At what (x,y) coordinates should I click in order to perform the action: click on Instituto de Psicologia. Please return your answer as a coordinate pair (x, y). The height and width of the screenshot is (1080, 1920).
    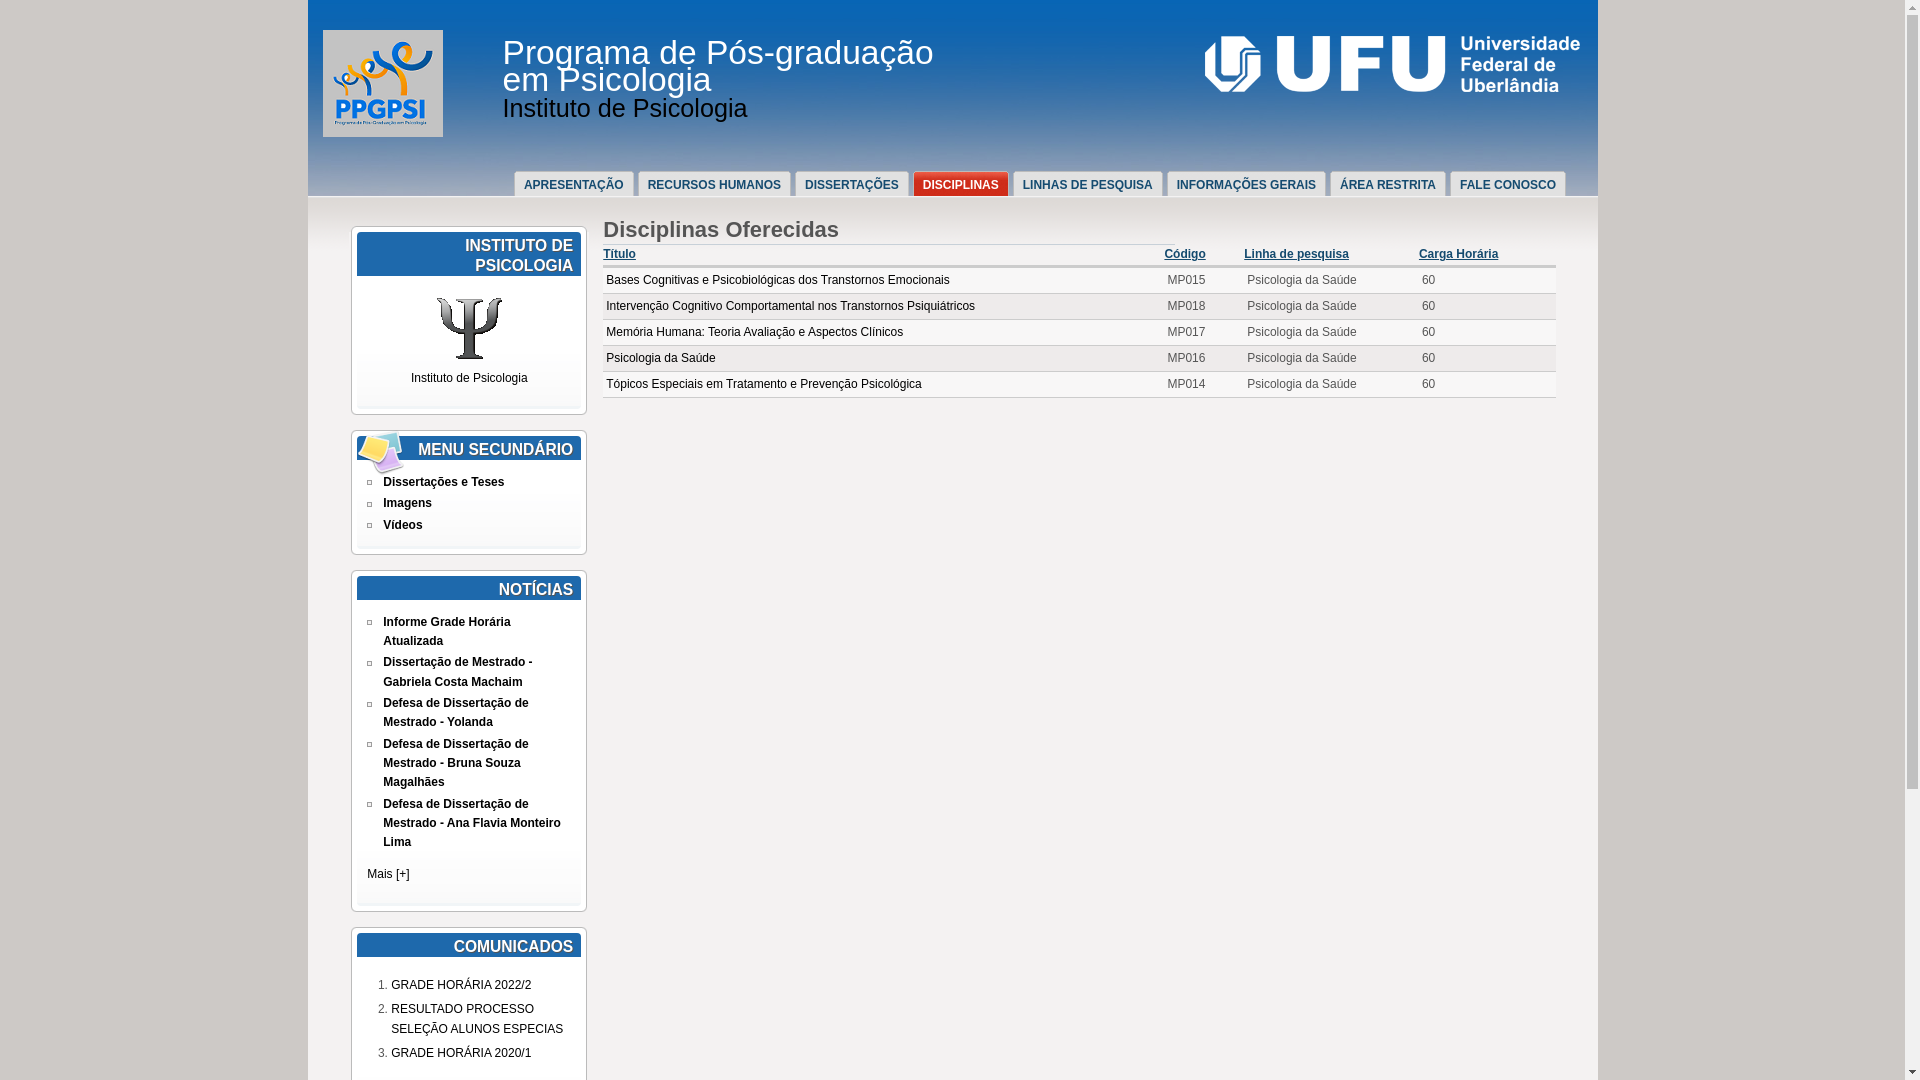
    Looking at the image, I should click on (624, 108).